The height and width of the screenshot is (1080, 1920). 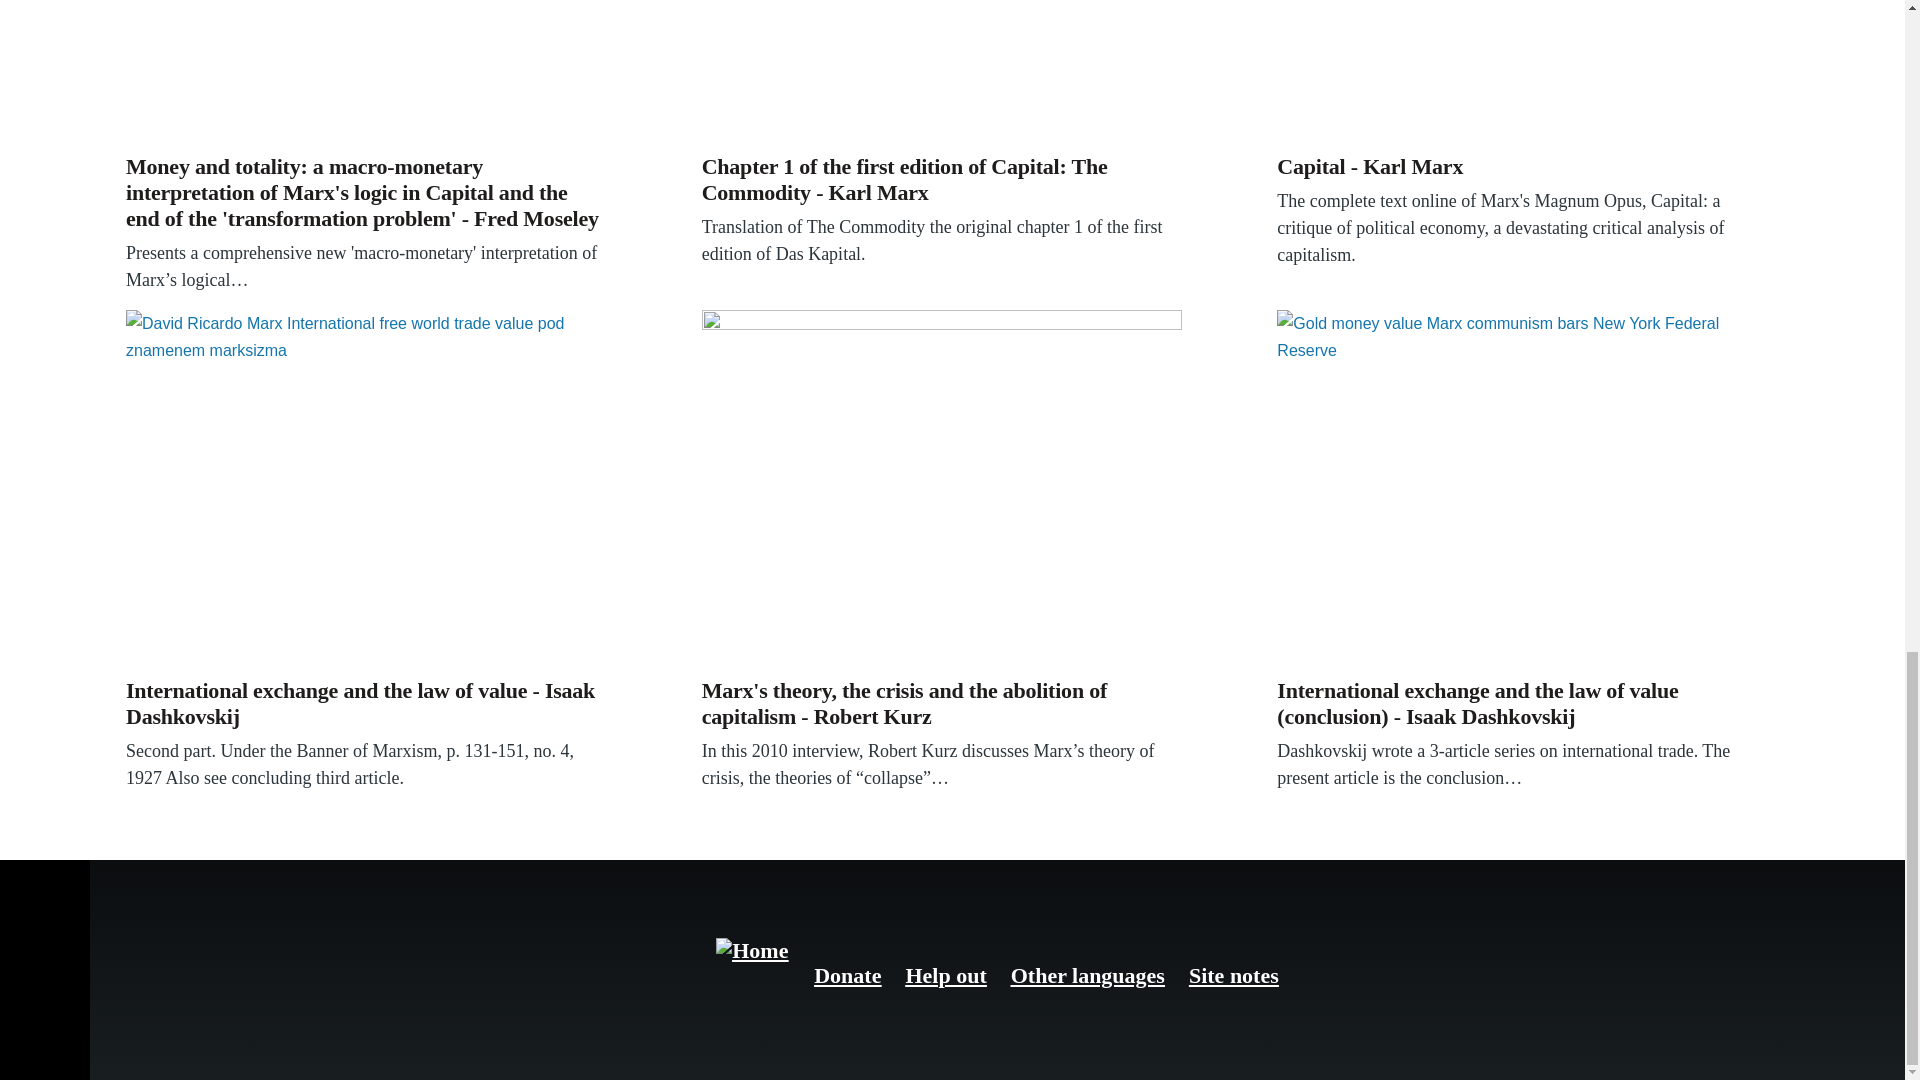 I want to click on libcom content in languages other than English, so click(x=1088, y=976).